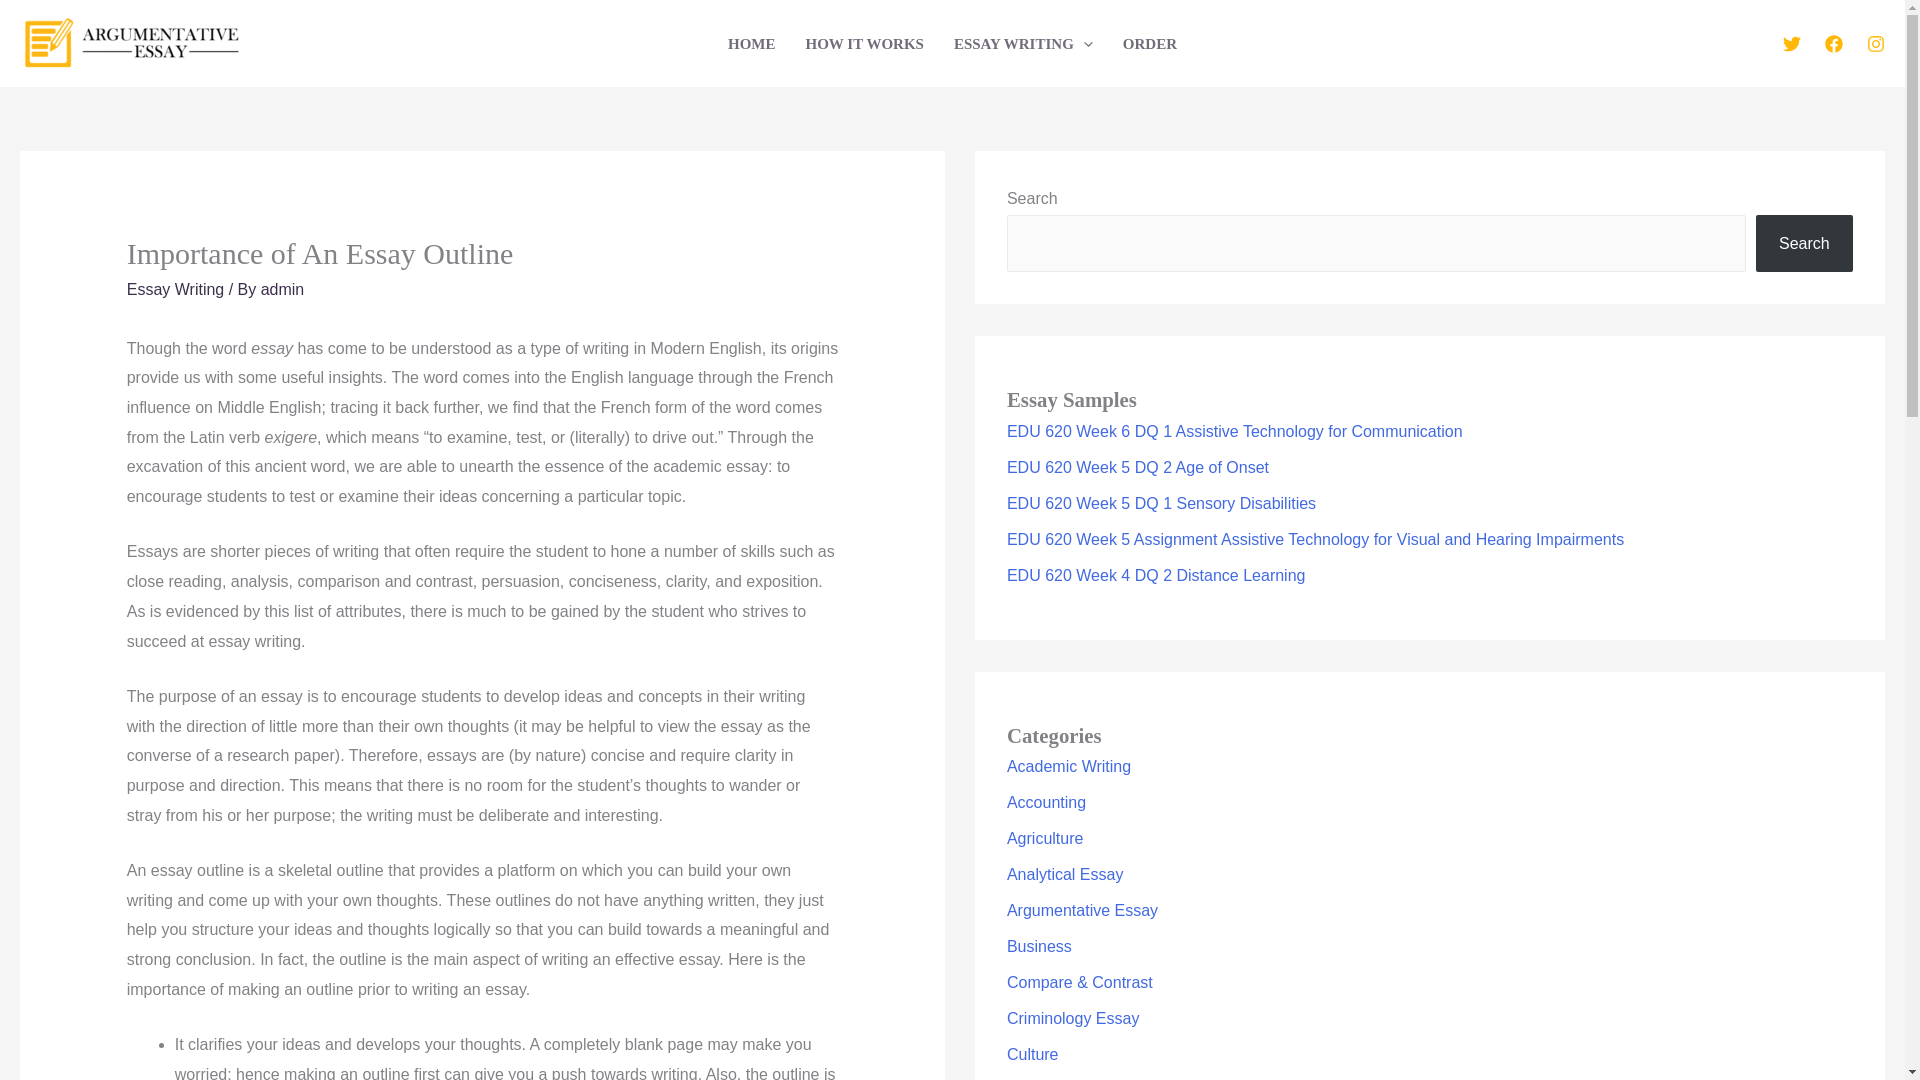 Image resolution: width=1920 pixels, height=1080 pixels. I want to click on Agriculture, so click(1044, 838).